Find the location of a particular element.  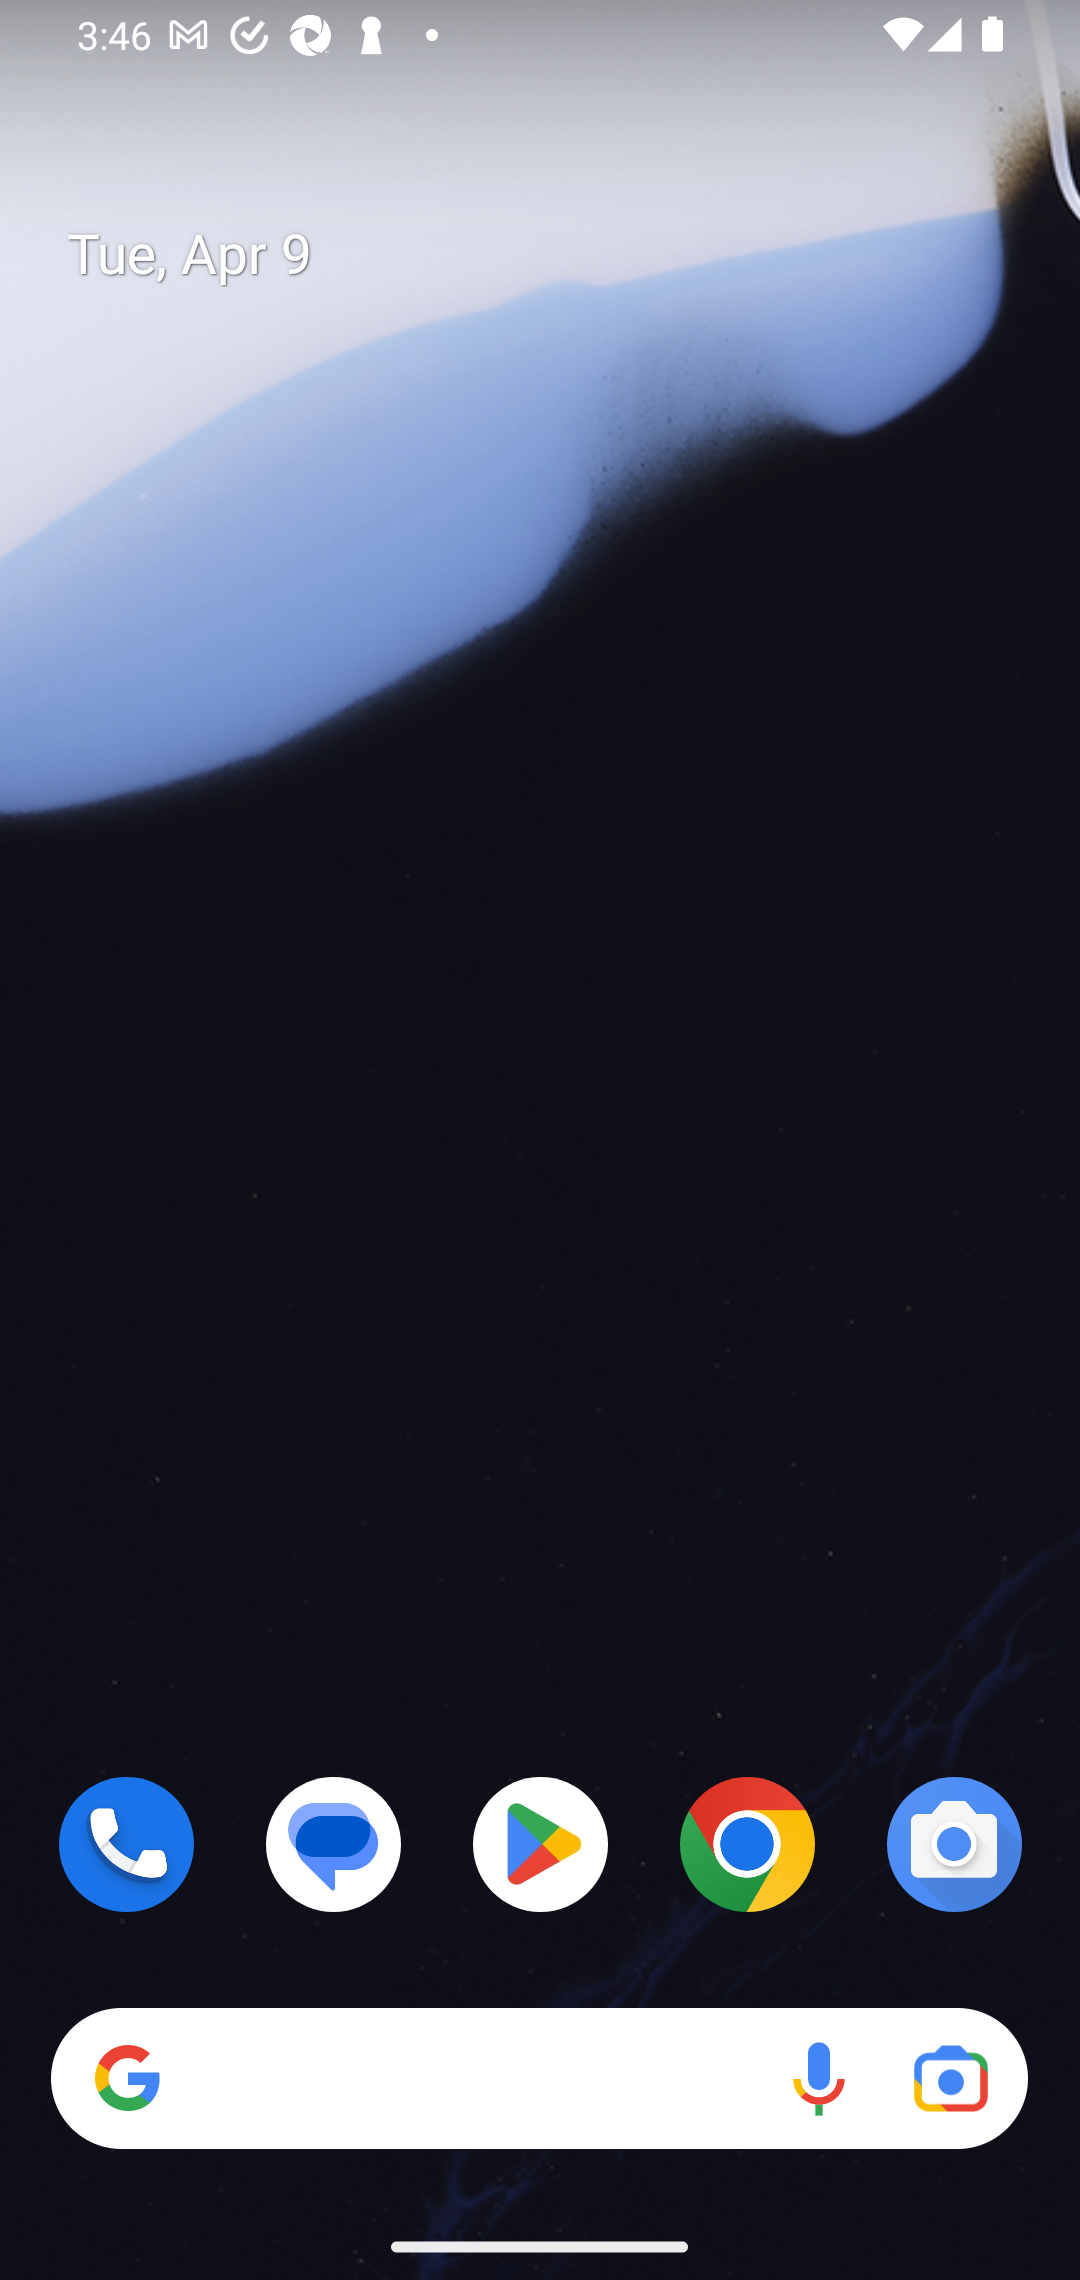

Voice search is located at coordinates (818, 2079).